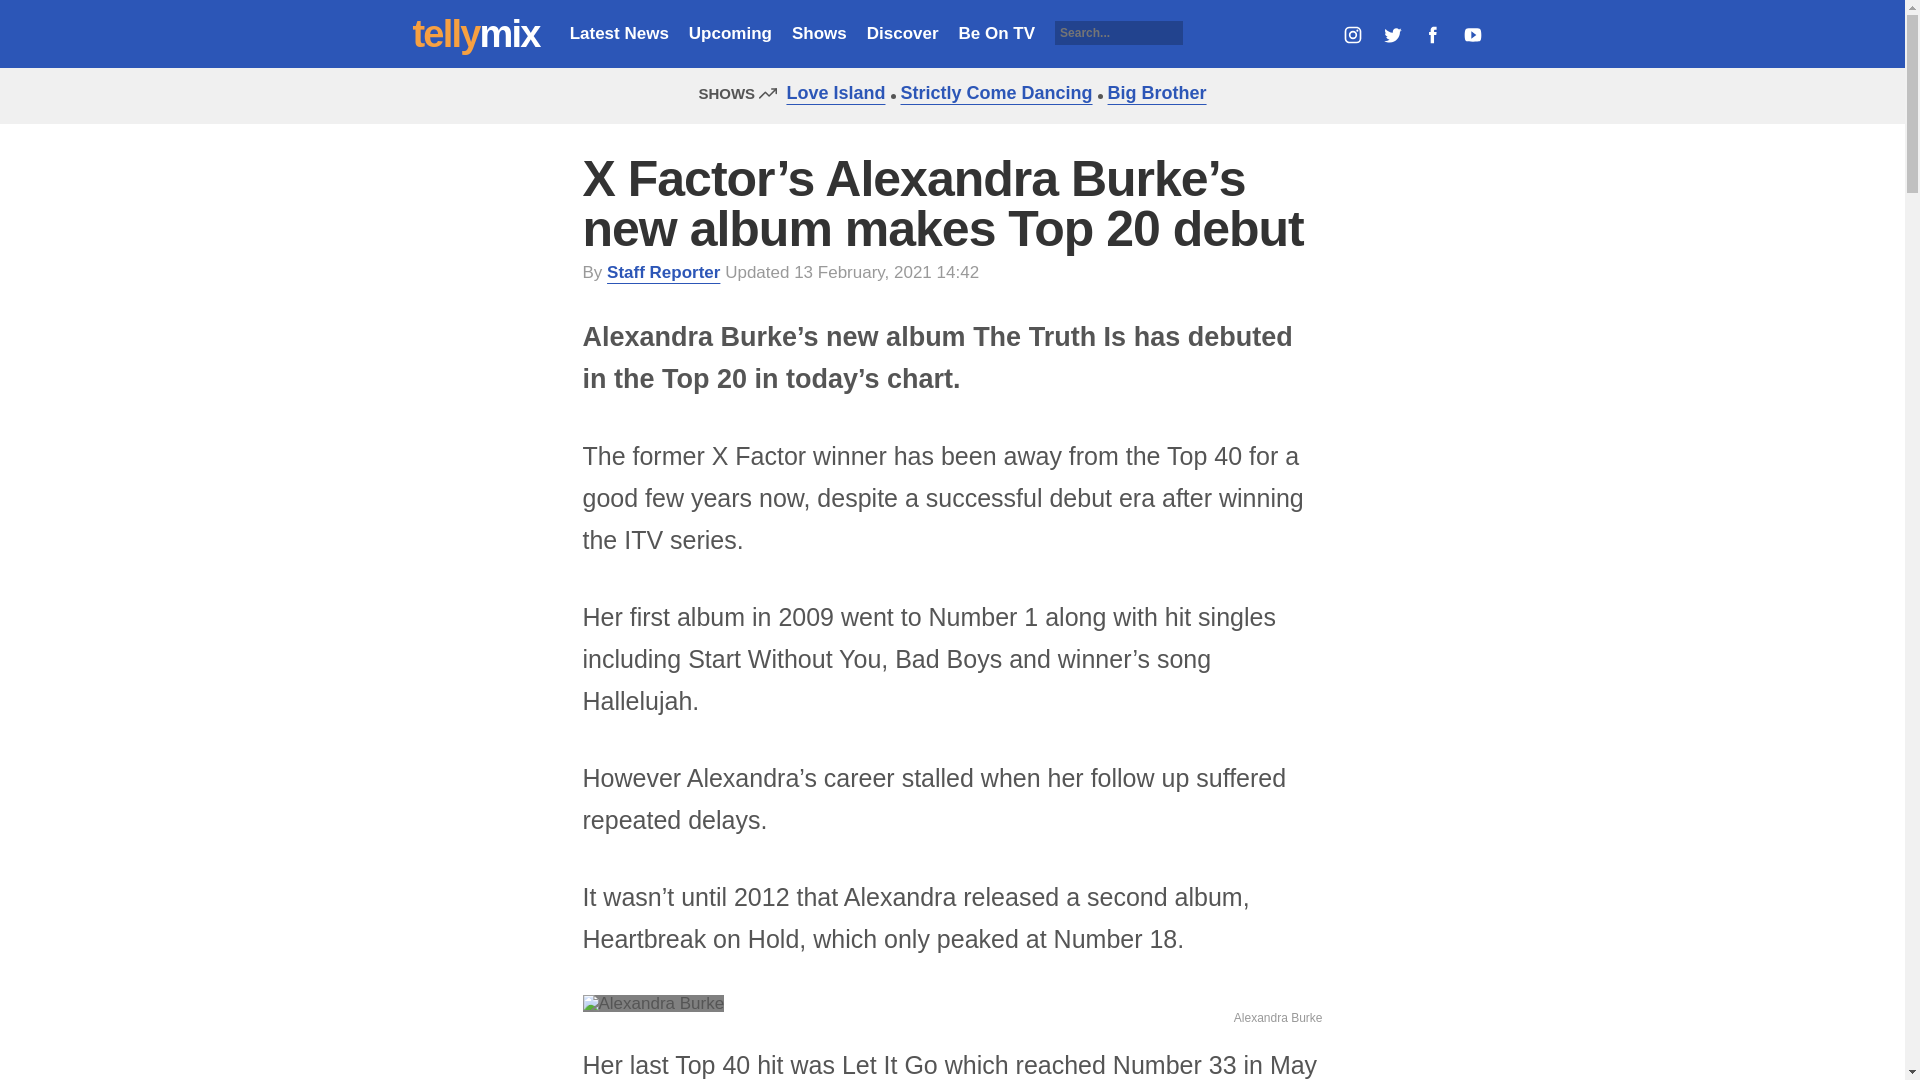  What do you see at coordinates (991, 92) in the screenshot?
I see `Strictly Come Dancing` at bounding box center [991, 92].